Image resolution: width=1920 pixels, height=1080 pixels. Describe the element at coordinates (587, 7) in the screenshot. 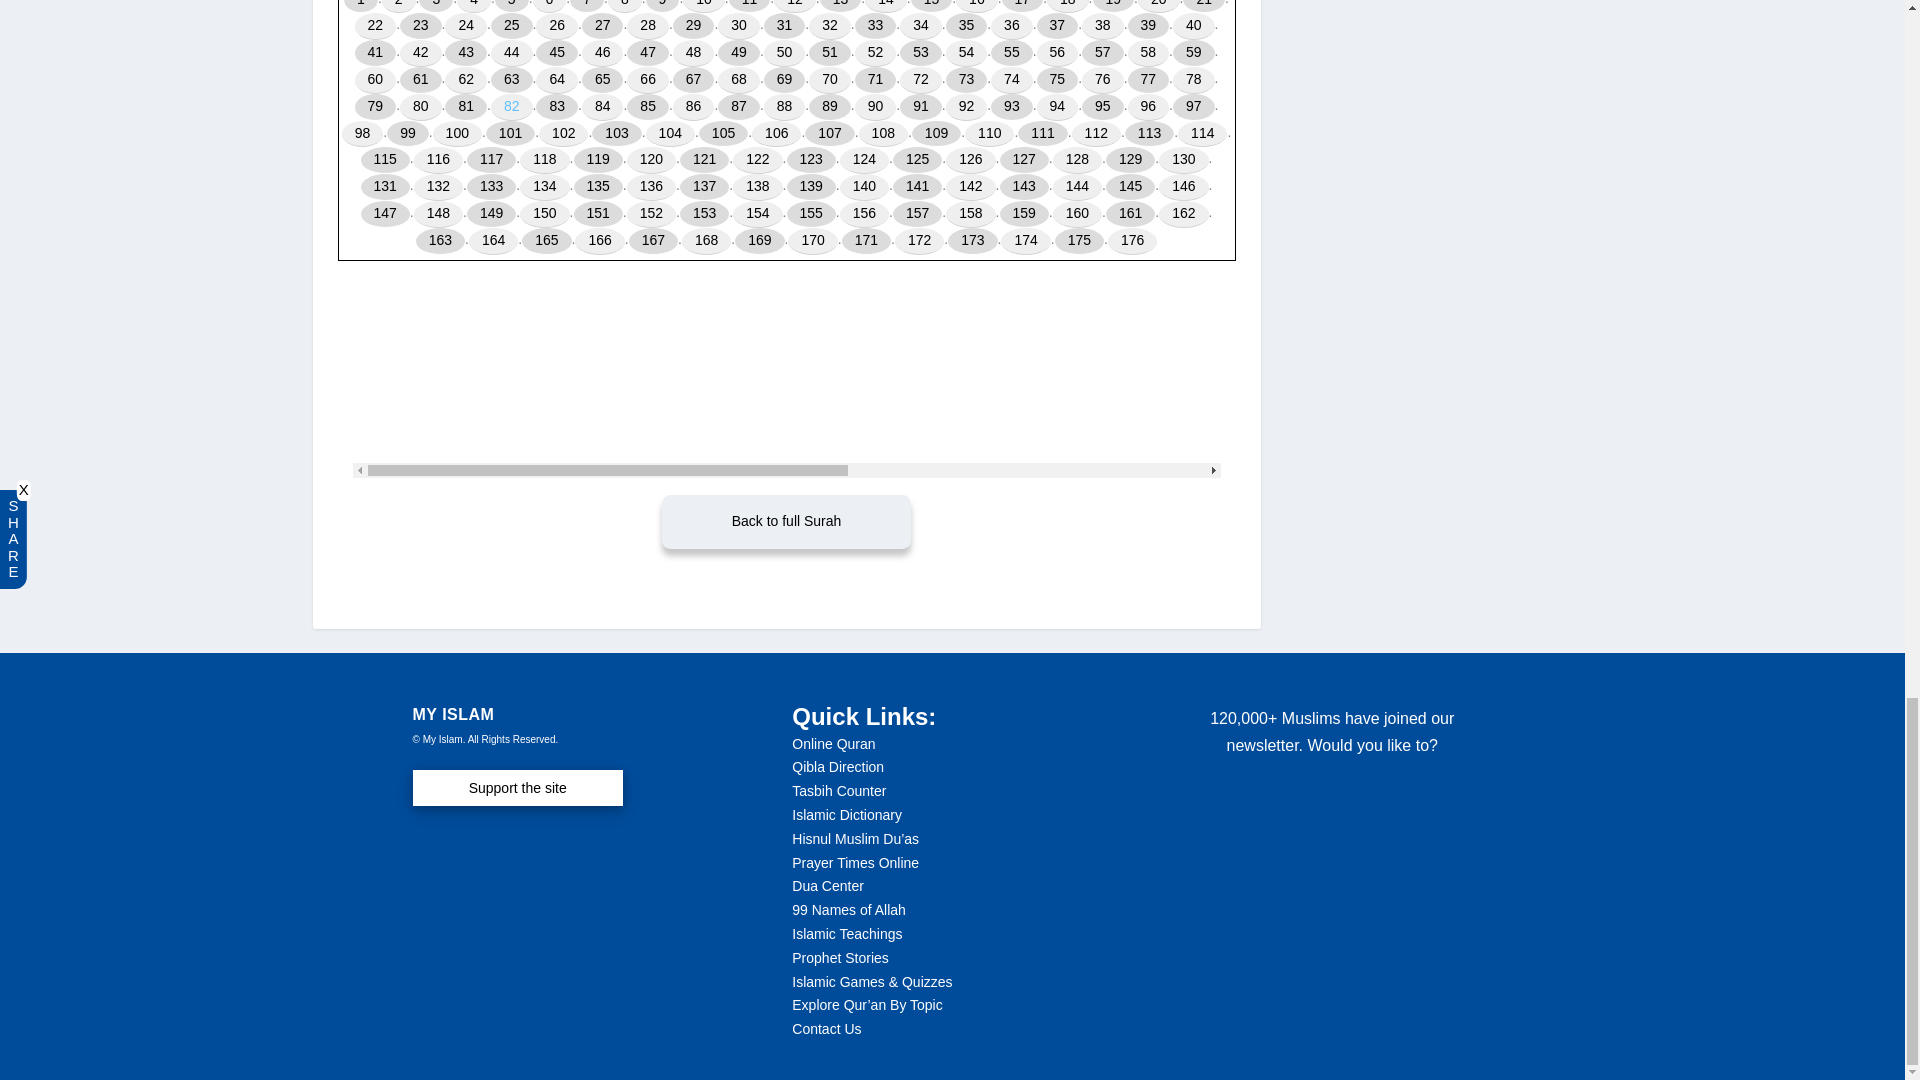

I see `7` at that location.